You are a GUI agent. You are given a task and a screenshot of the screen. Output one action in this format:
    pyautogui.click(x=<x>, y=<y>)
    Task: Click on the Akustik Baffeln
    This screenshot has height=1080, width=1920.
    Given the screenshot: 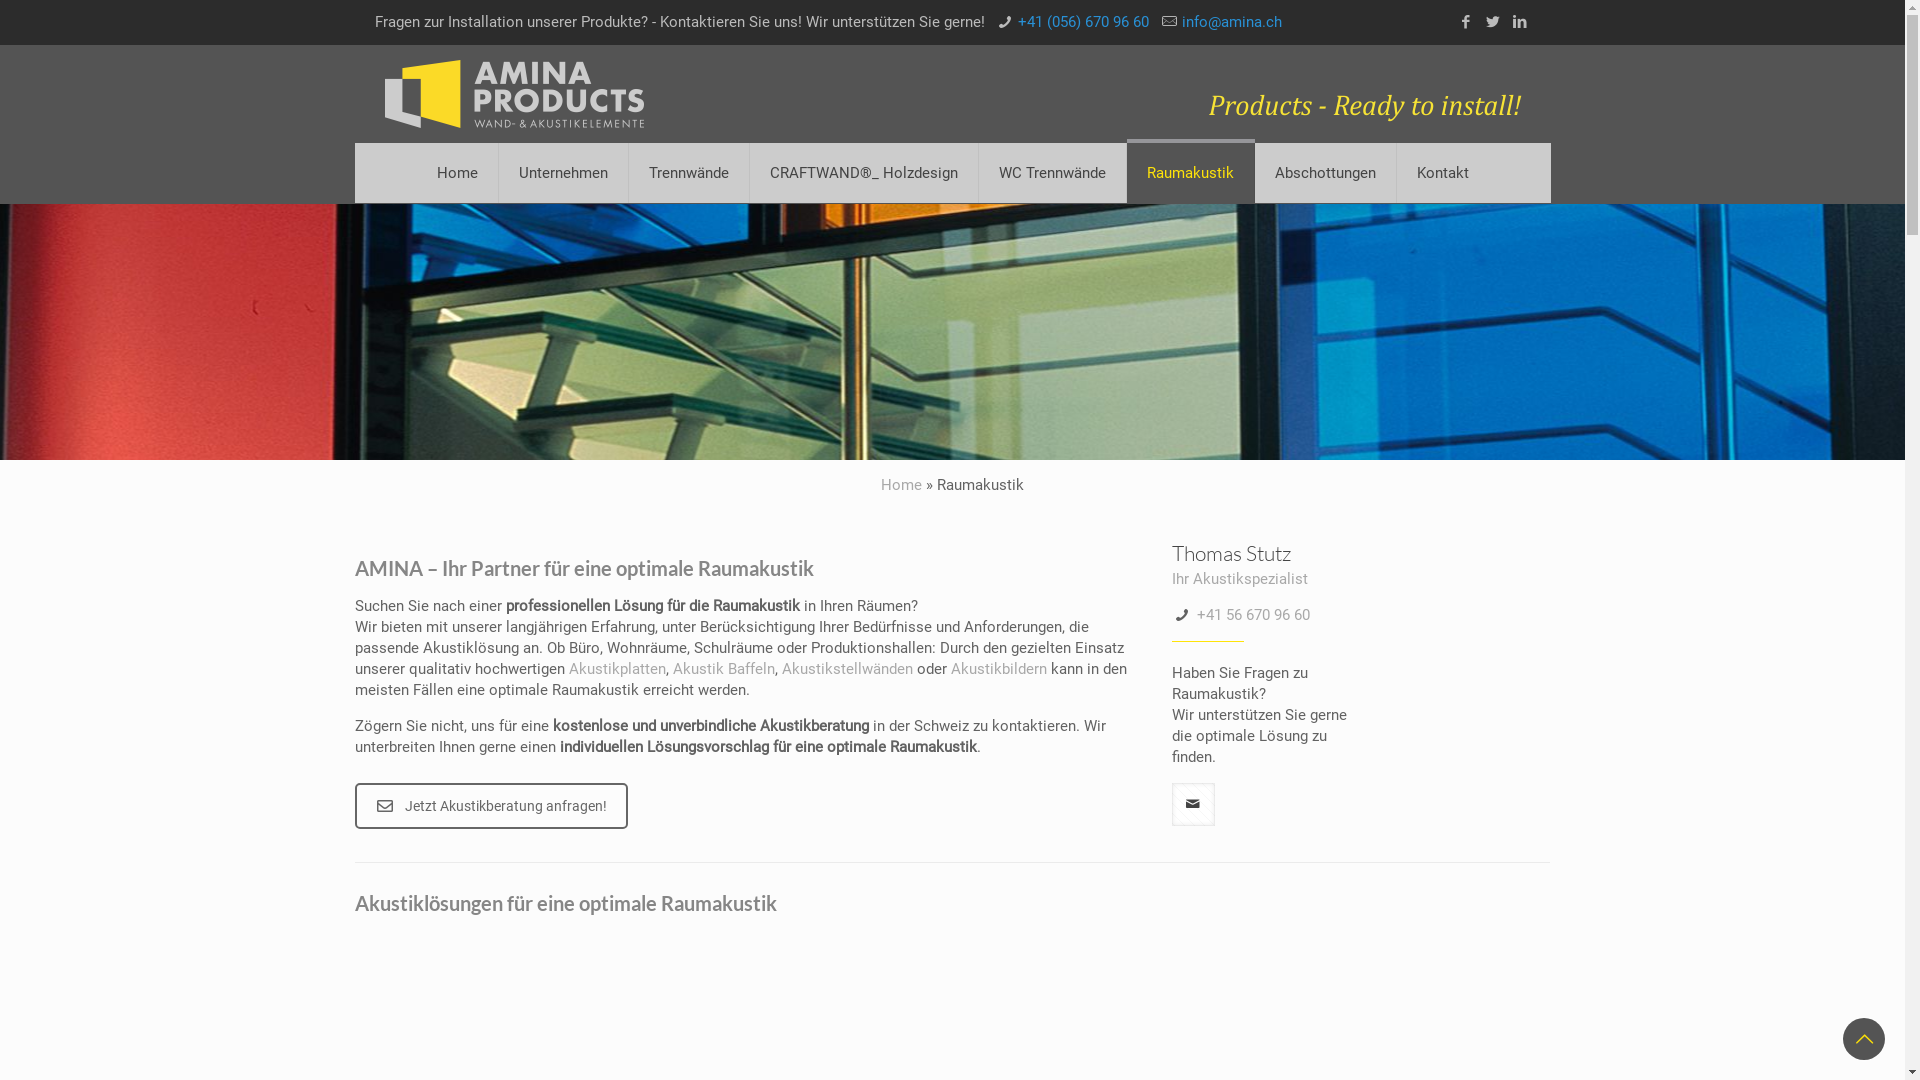 What is the action you would take?
    pyautogui.click(x=724, y=669)
    